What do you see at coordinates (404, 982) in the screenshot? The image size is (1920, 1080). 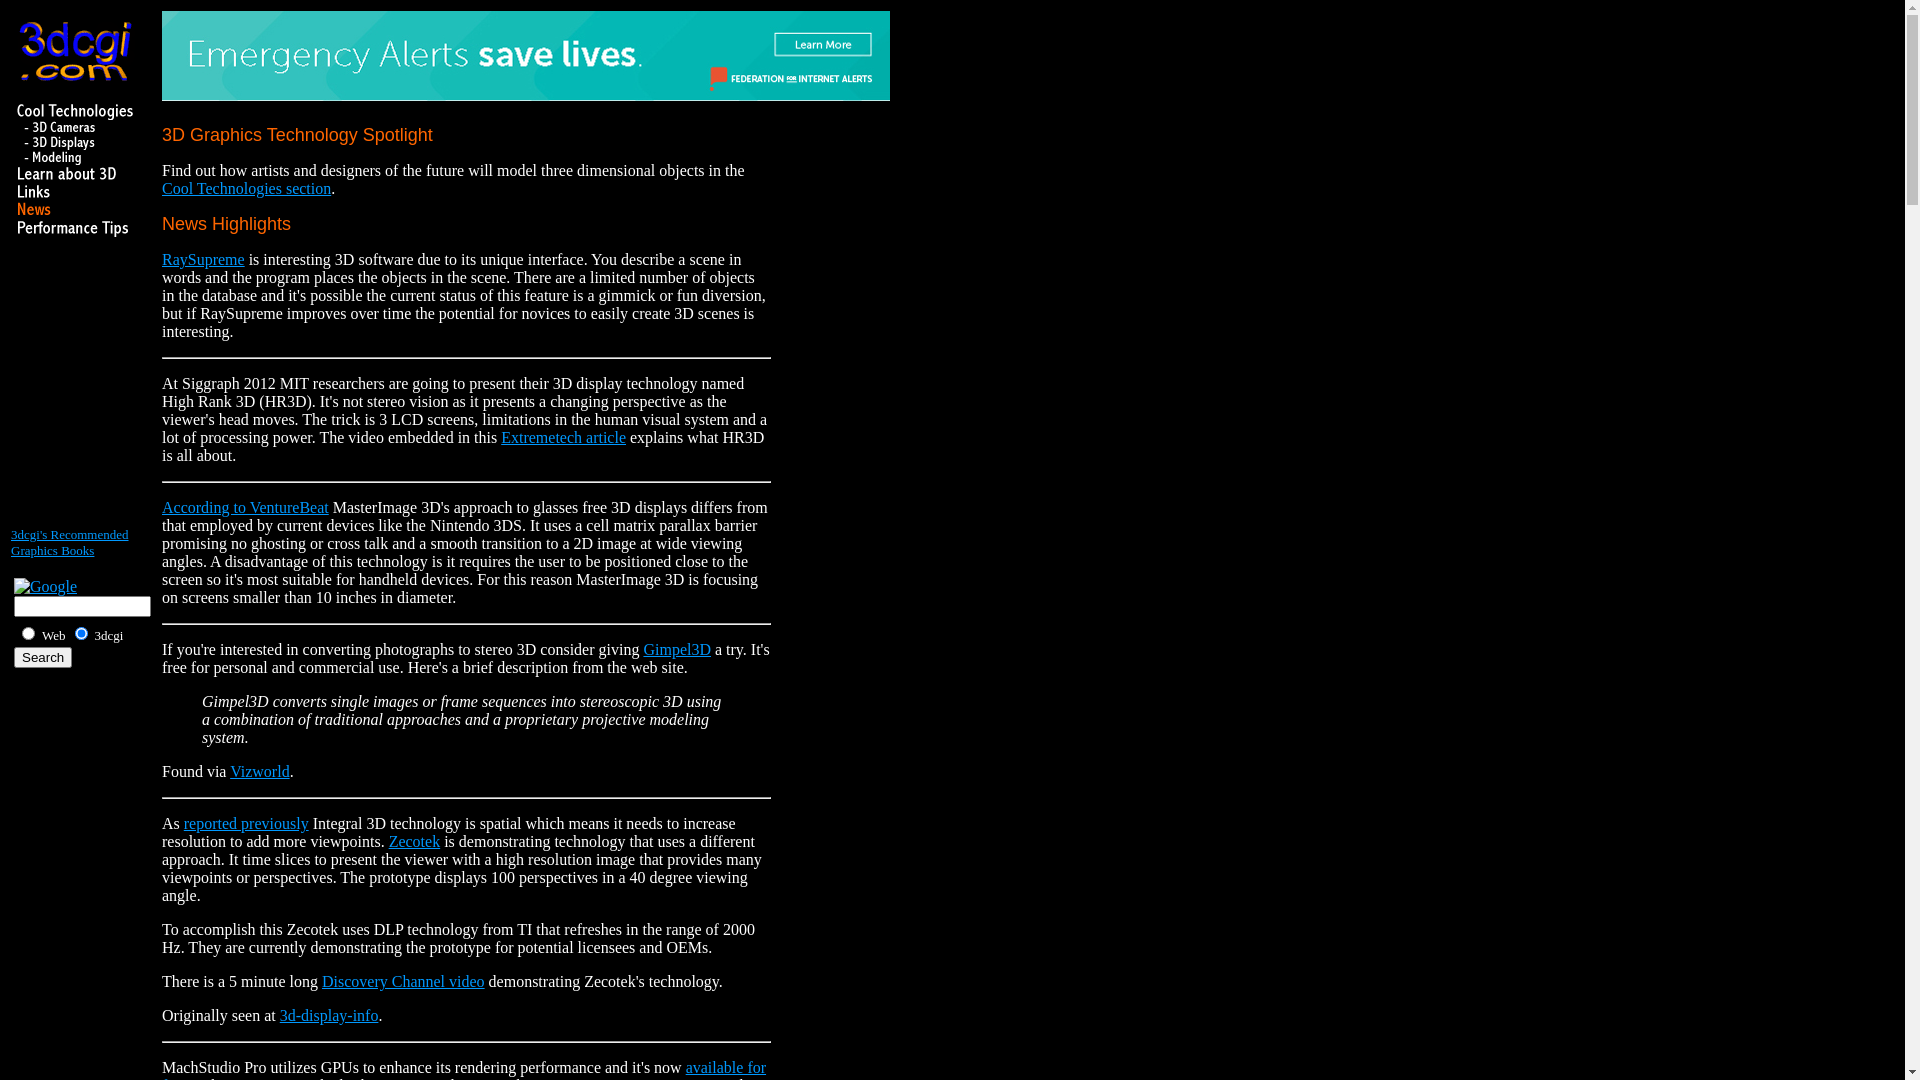 I see `Discovery Channel video` at bounding box center [404, 982].